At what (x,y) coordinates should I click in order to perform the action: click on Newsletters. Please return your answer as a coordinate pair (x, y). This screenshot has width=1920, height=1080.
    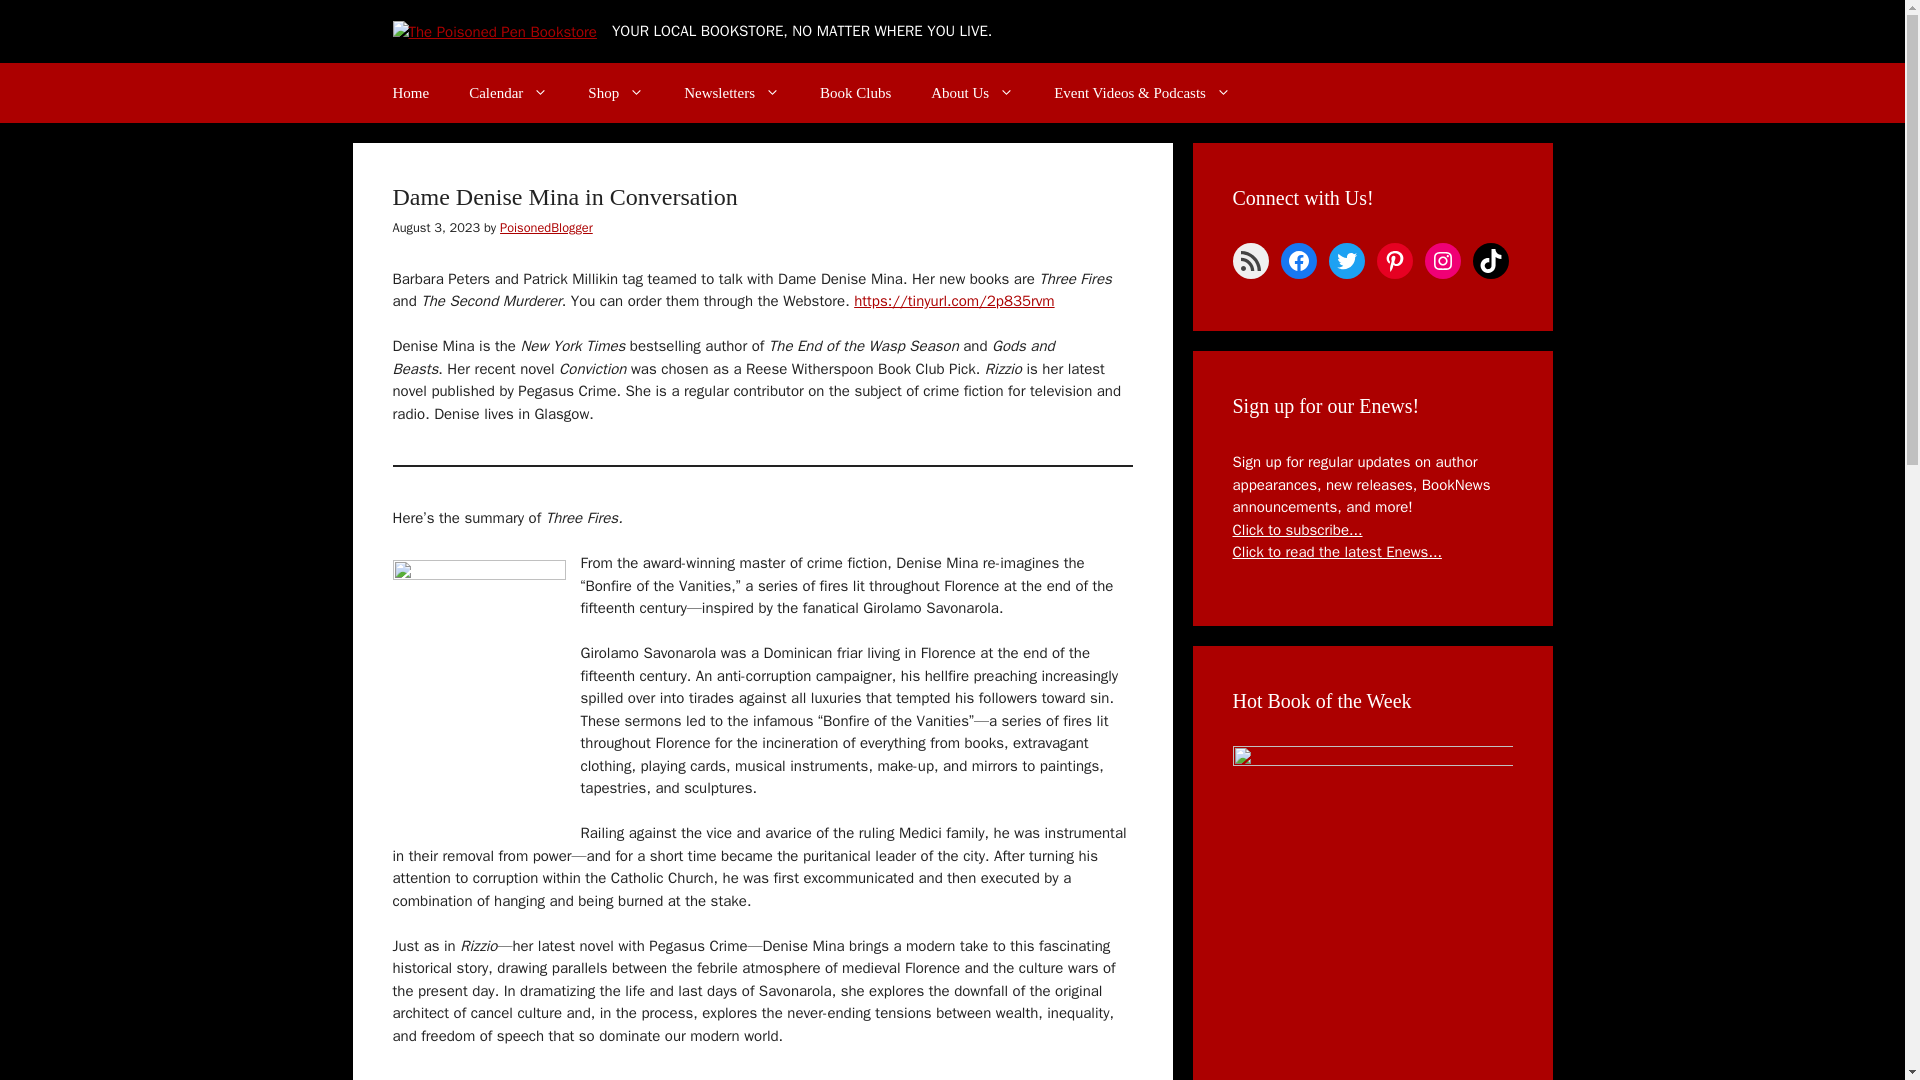
    Looking at the image, I should click on (732, 92).